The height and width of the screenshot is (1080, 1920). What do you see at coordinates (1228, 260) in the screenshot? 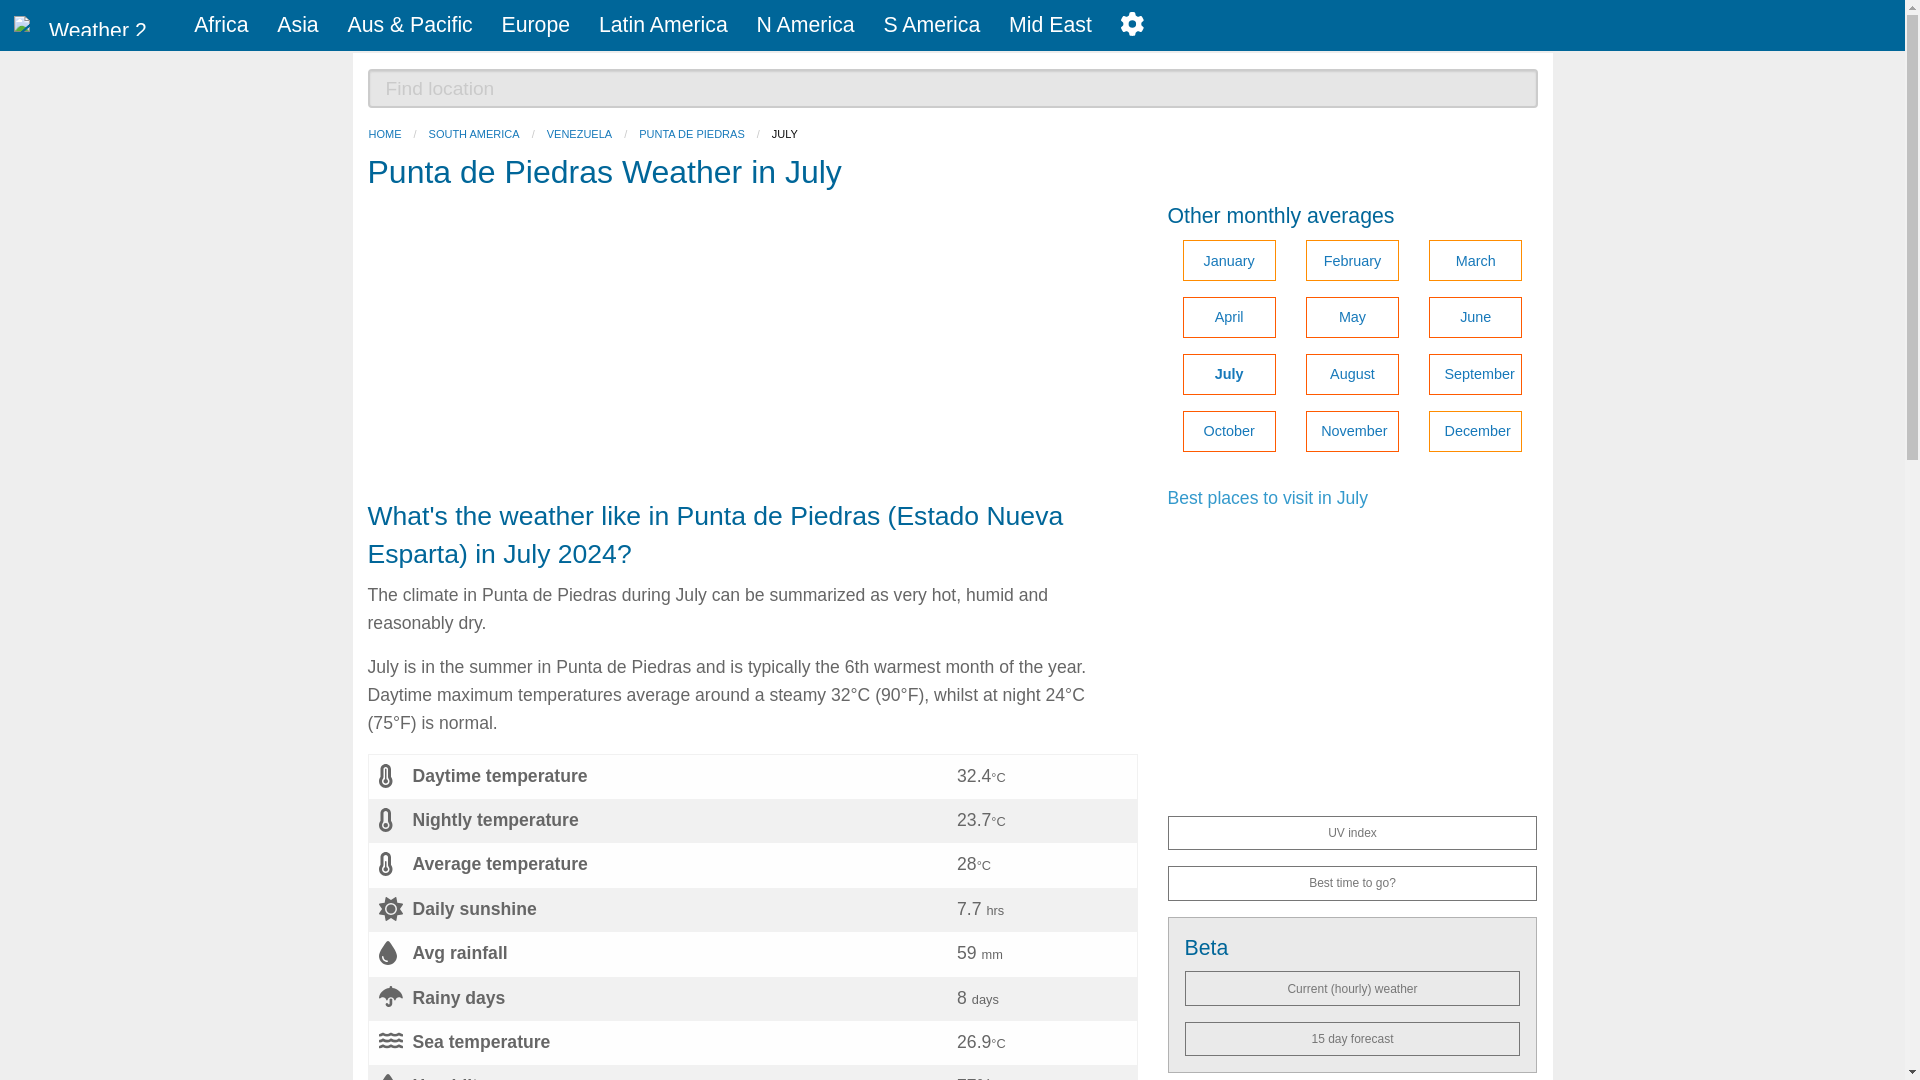
I see `January` at bounding box center [1228, 260].